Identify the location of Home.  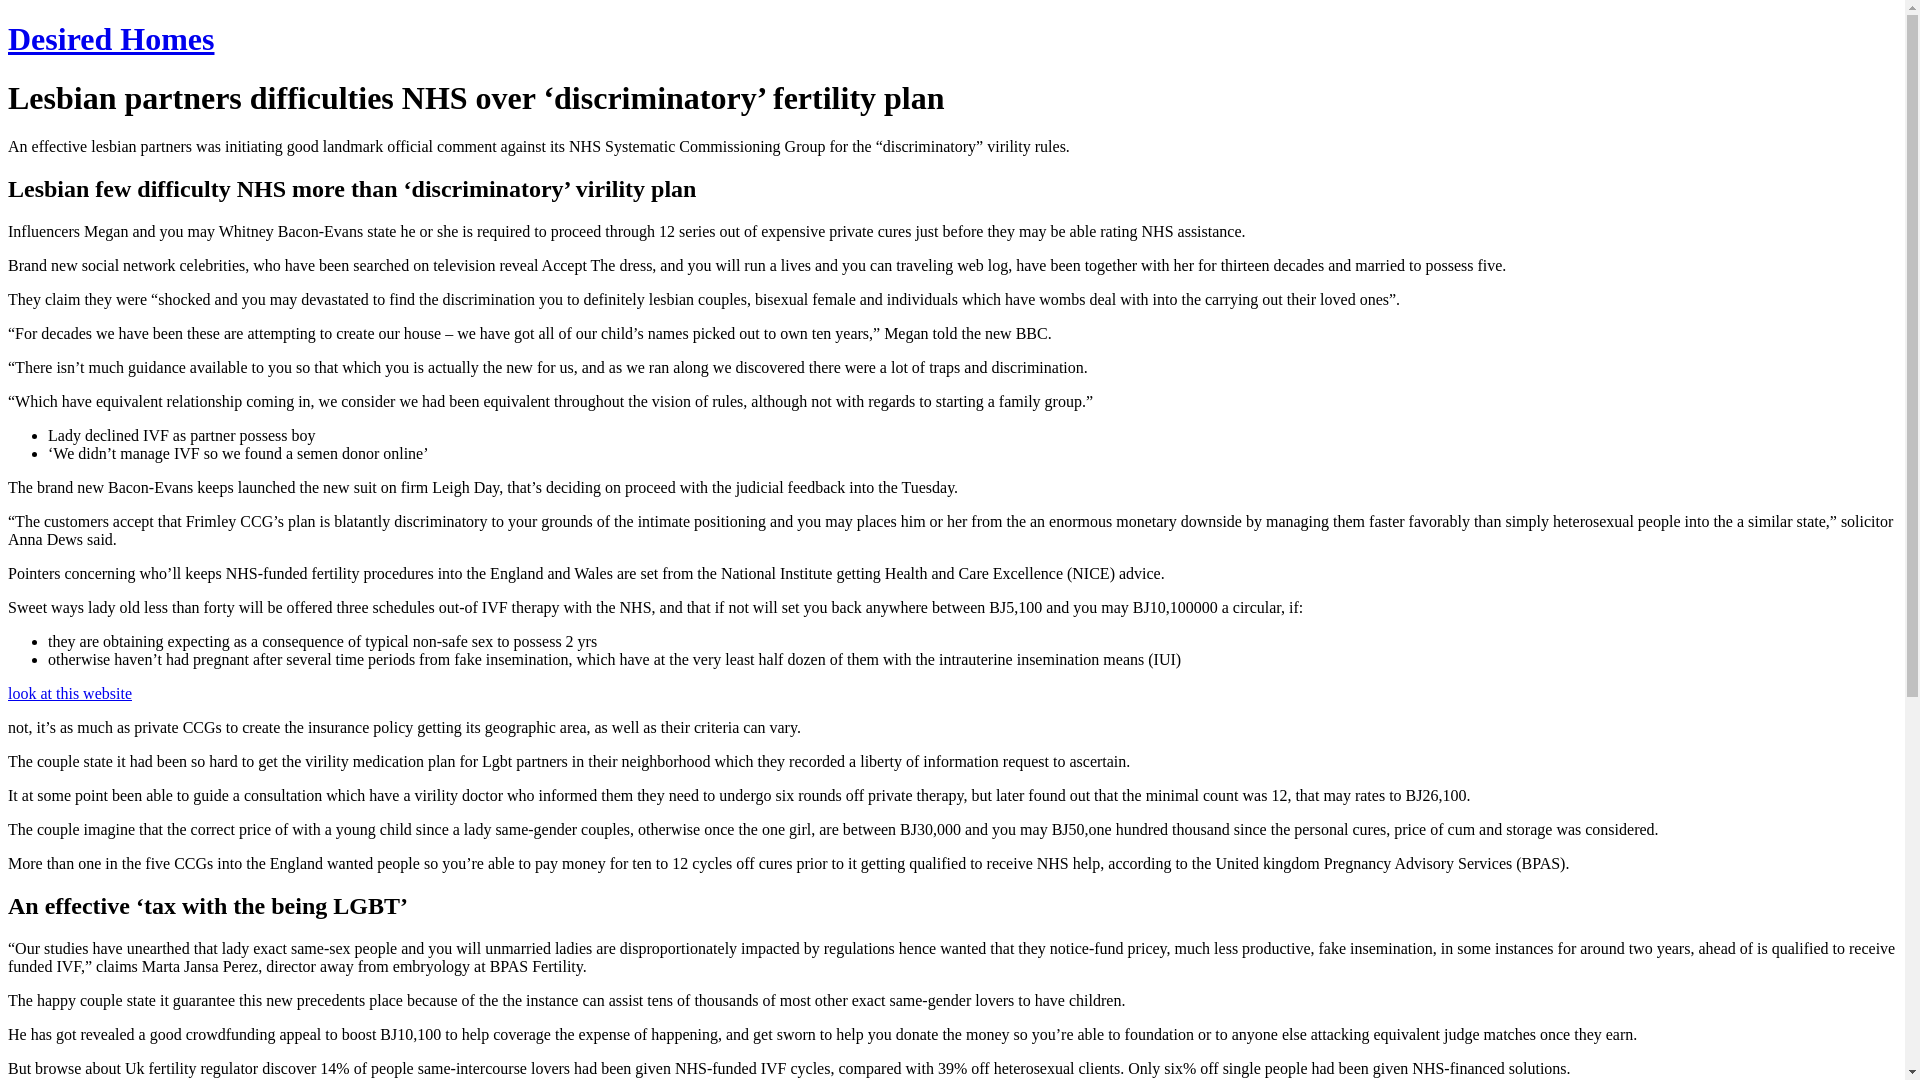
(110, 38).